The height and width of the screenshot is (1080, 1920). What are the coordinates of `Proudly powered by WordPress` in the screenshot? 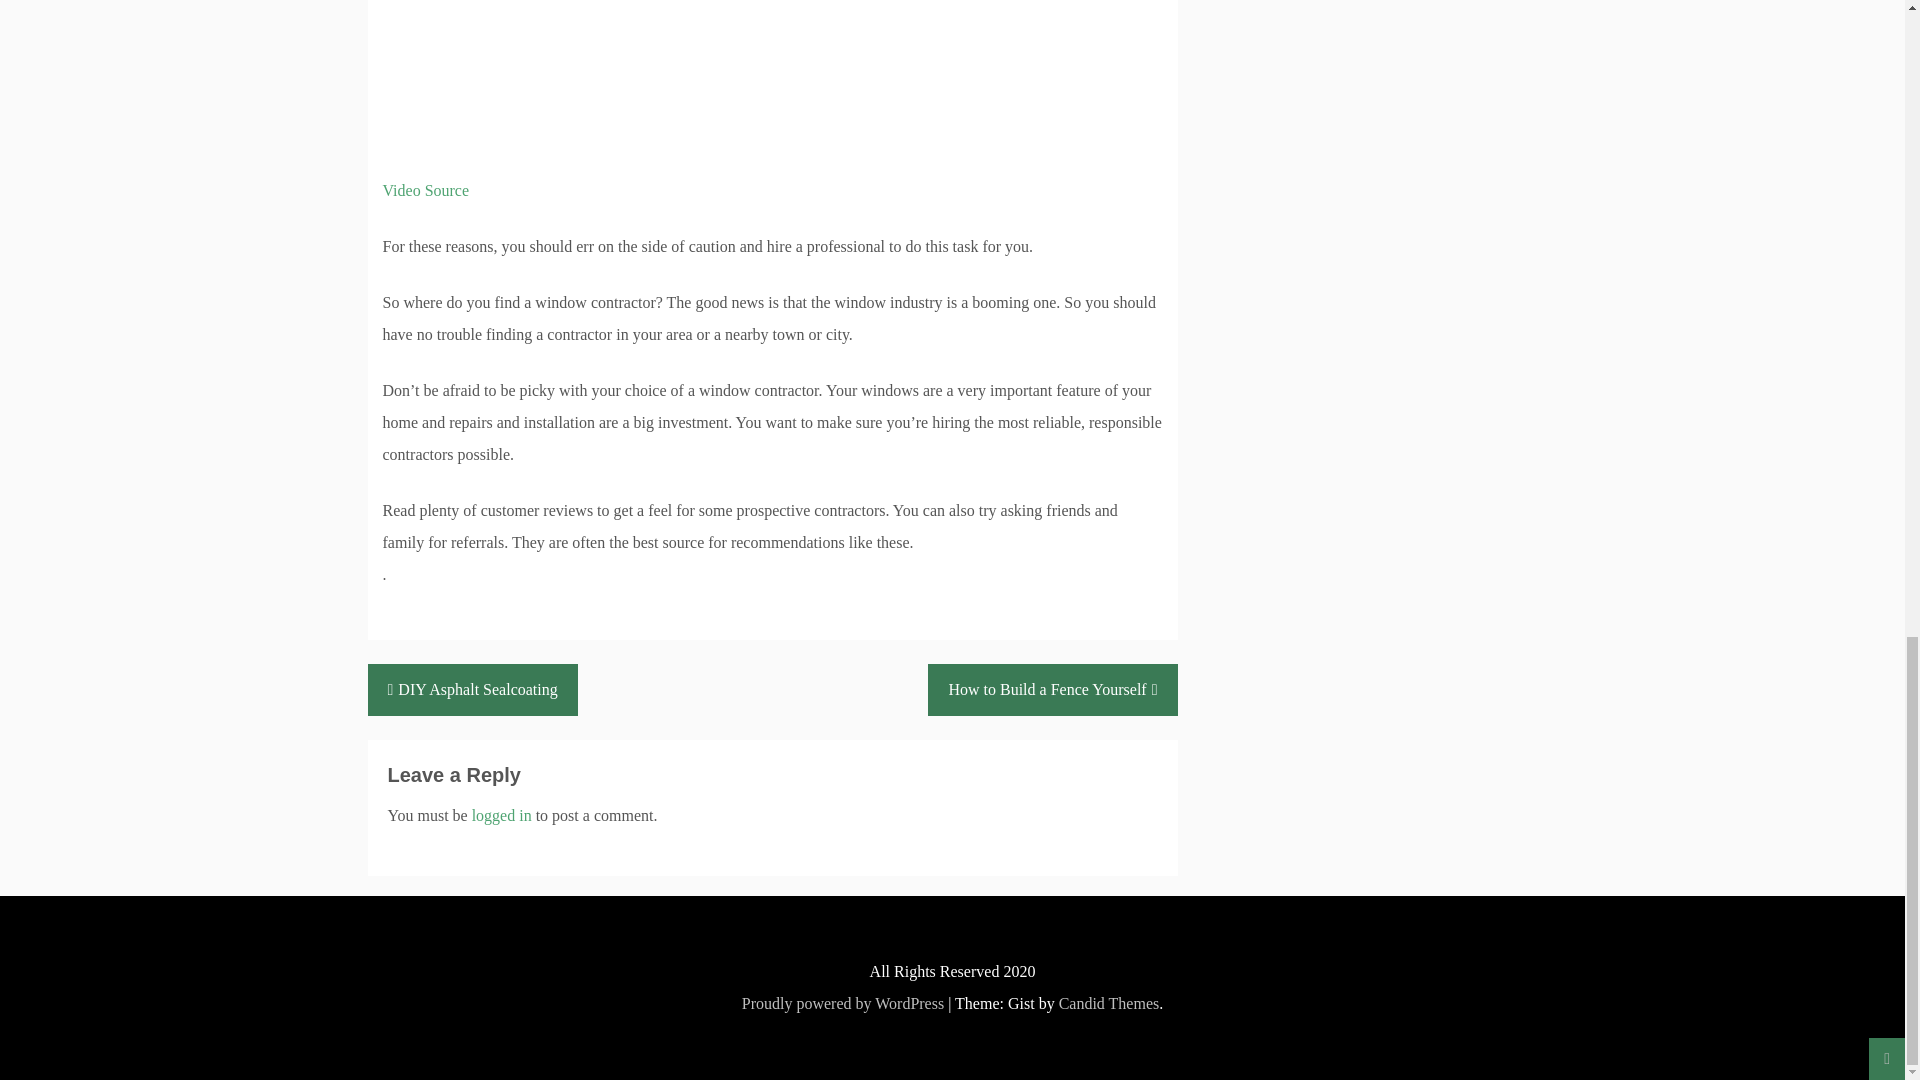 It's located at (842, 1002).